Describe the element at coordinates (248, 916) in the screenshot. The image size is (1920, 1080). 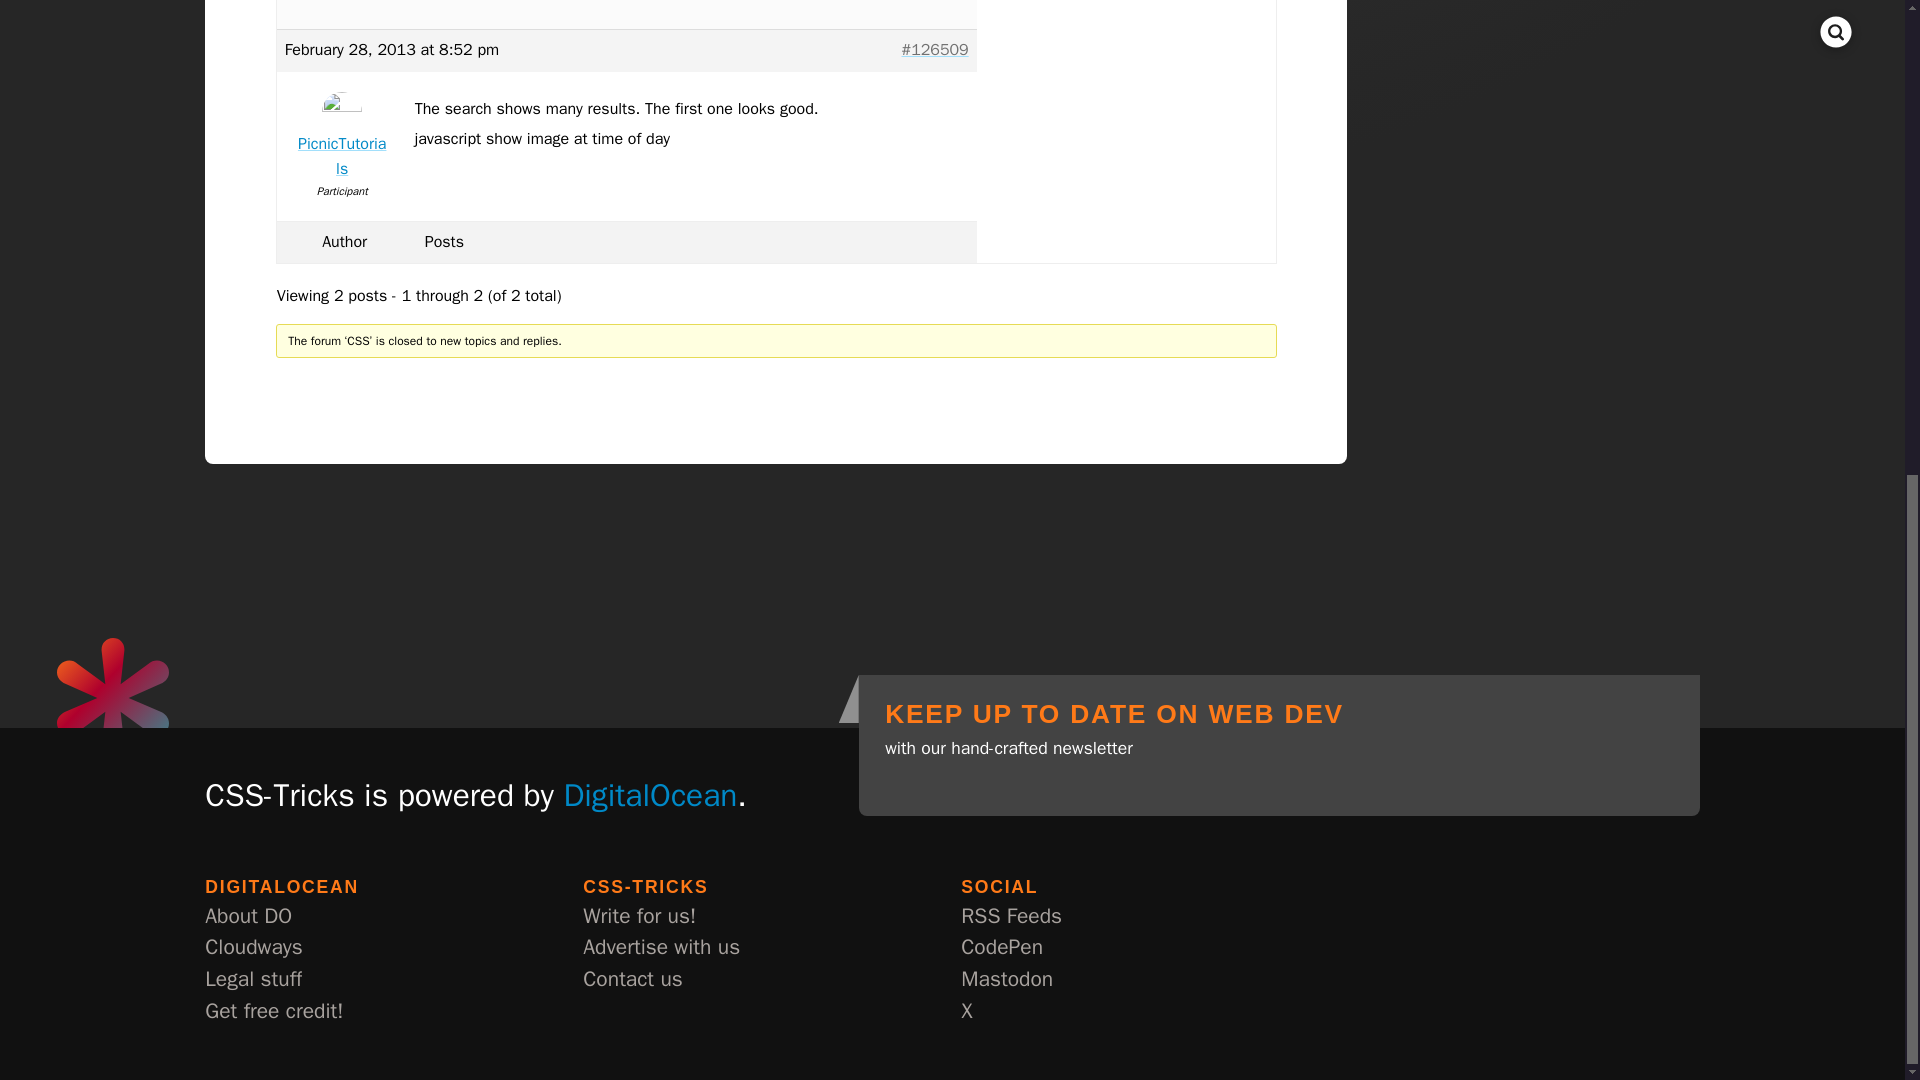
I see `About DO` at that location.